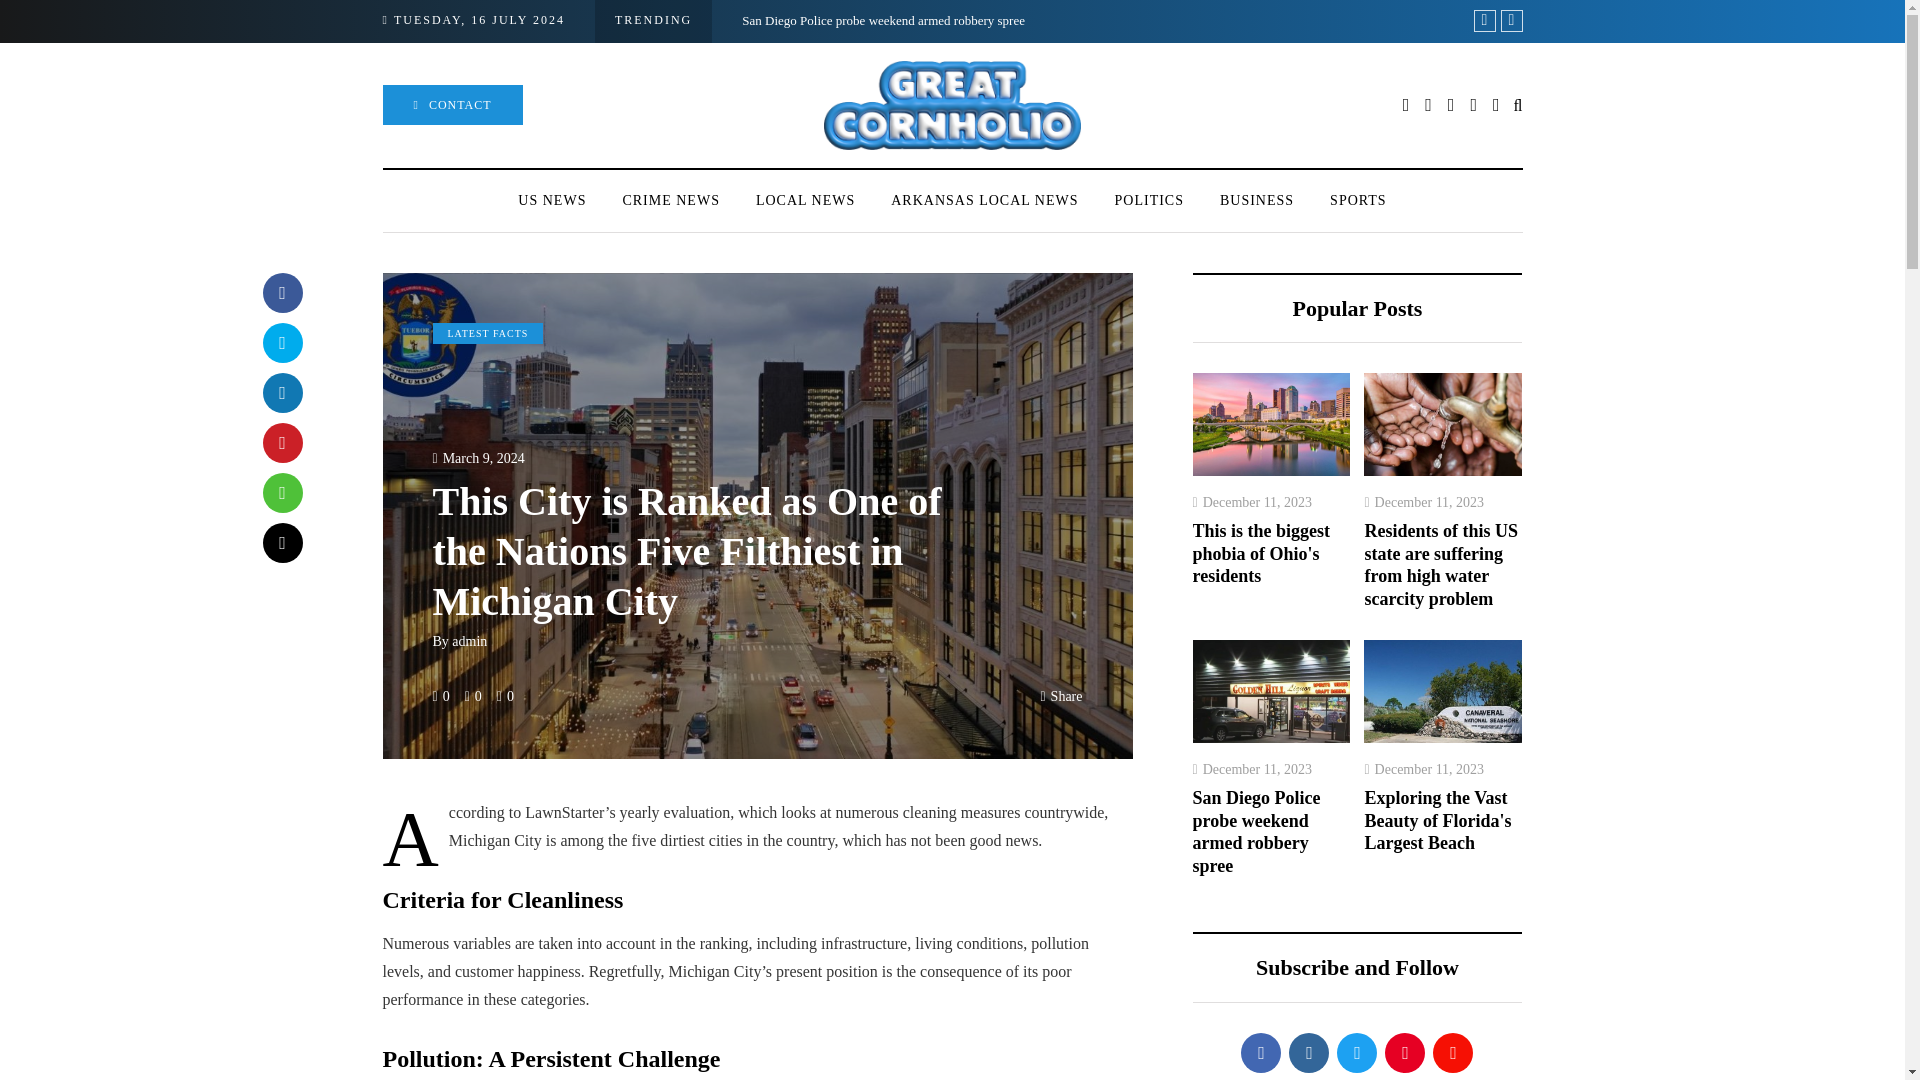 The width and height of the screenshot is (1920, 1080). Describe the element at coordinates (281, 342) in the screenshot. I see `Tweet this` at that location.